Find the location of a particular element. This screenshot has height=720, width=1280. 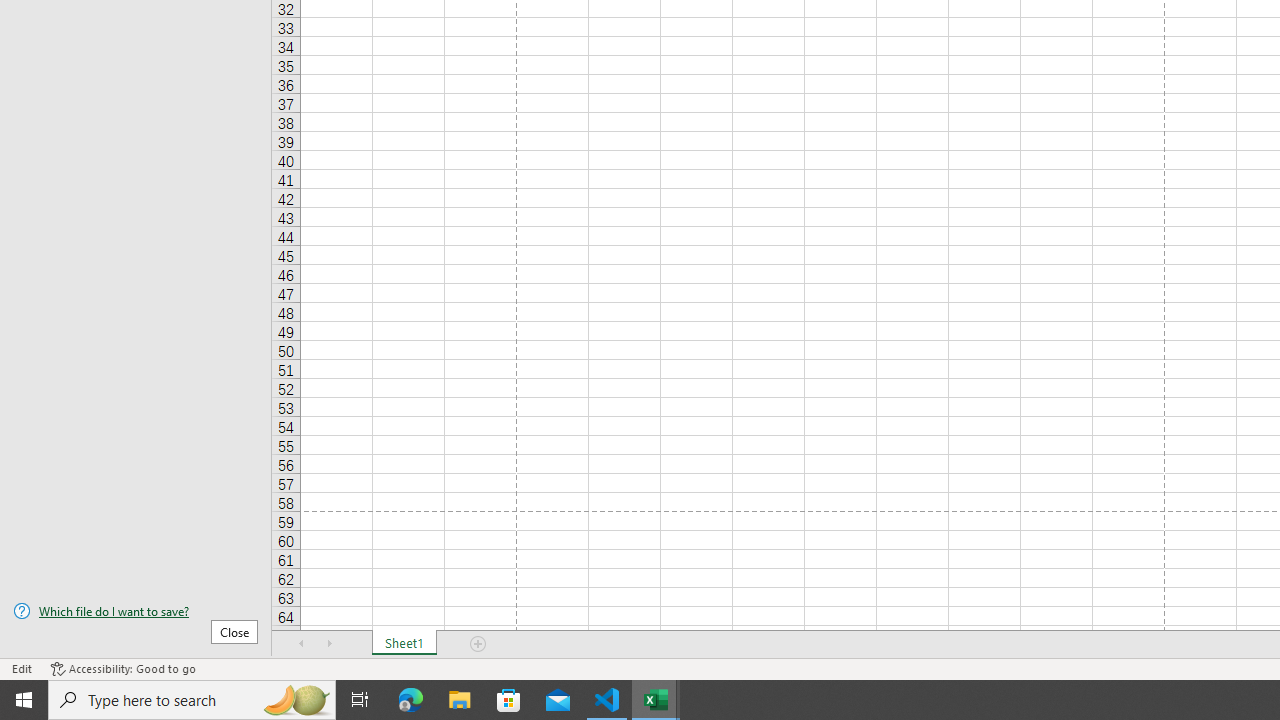

Microsoft Edge is located at coordinates (411, 700).